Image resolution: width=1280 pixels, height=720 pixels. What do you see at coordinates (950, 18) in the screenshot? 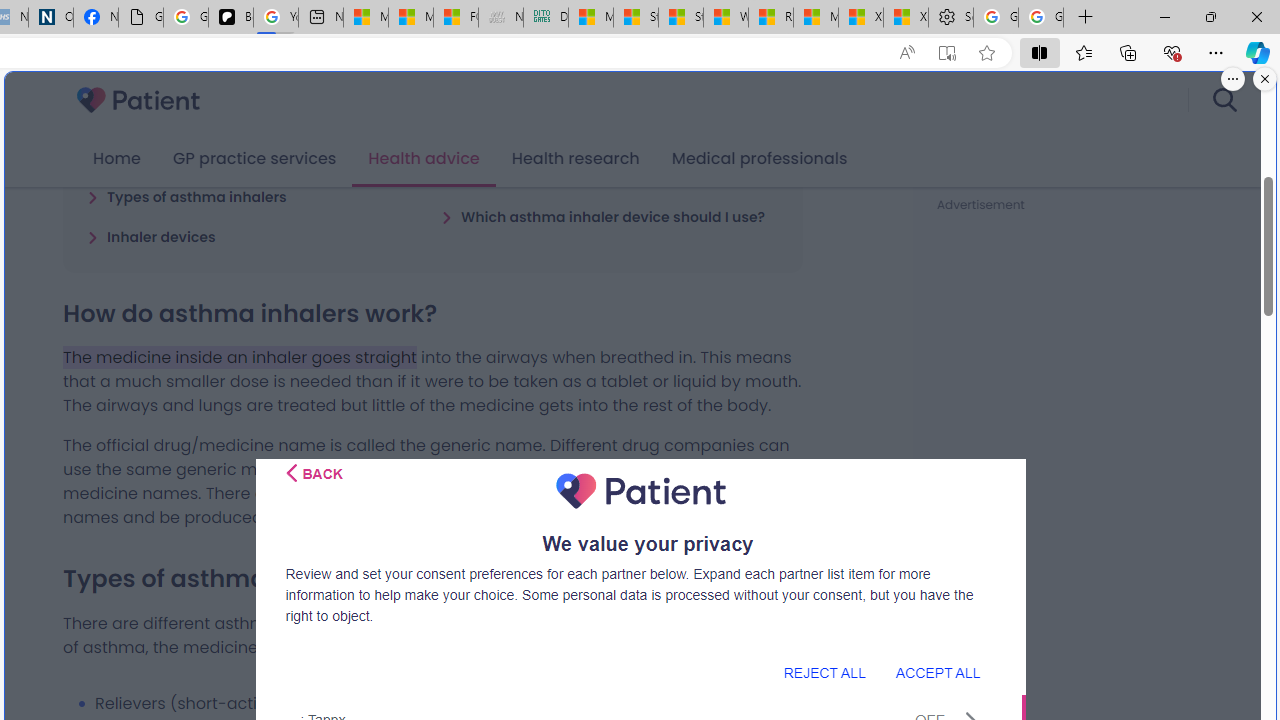
I see `Settings` at bounding box center [950, 18].